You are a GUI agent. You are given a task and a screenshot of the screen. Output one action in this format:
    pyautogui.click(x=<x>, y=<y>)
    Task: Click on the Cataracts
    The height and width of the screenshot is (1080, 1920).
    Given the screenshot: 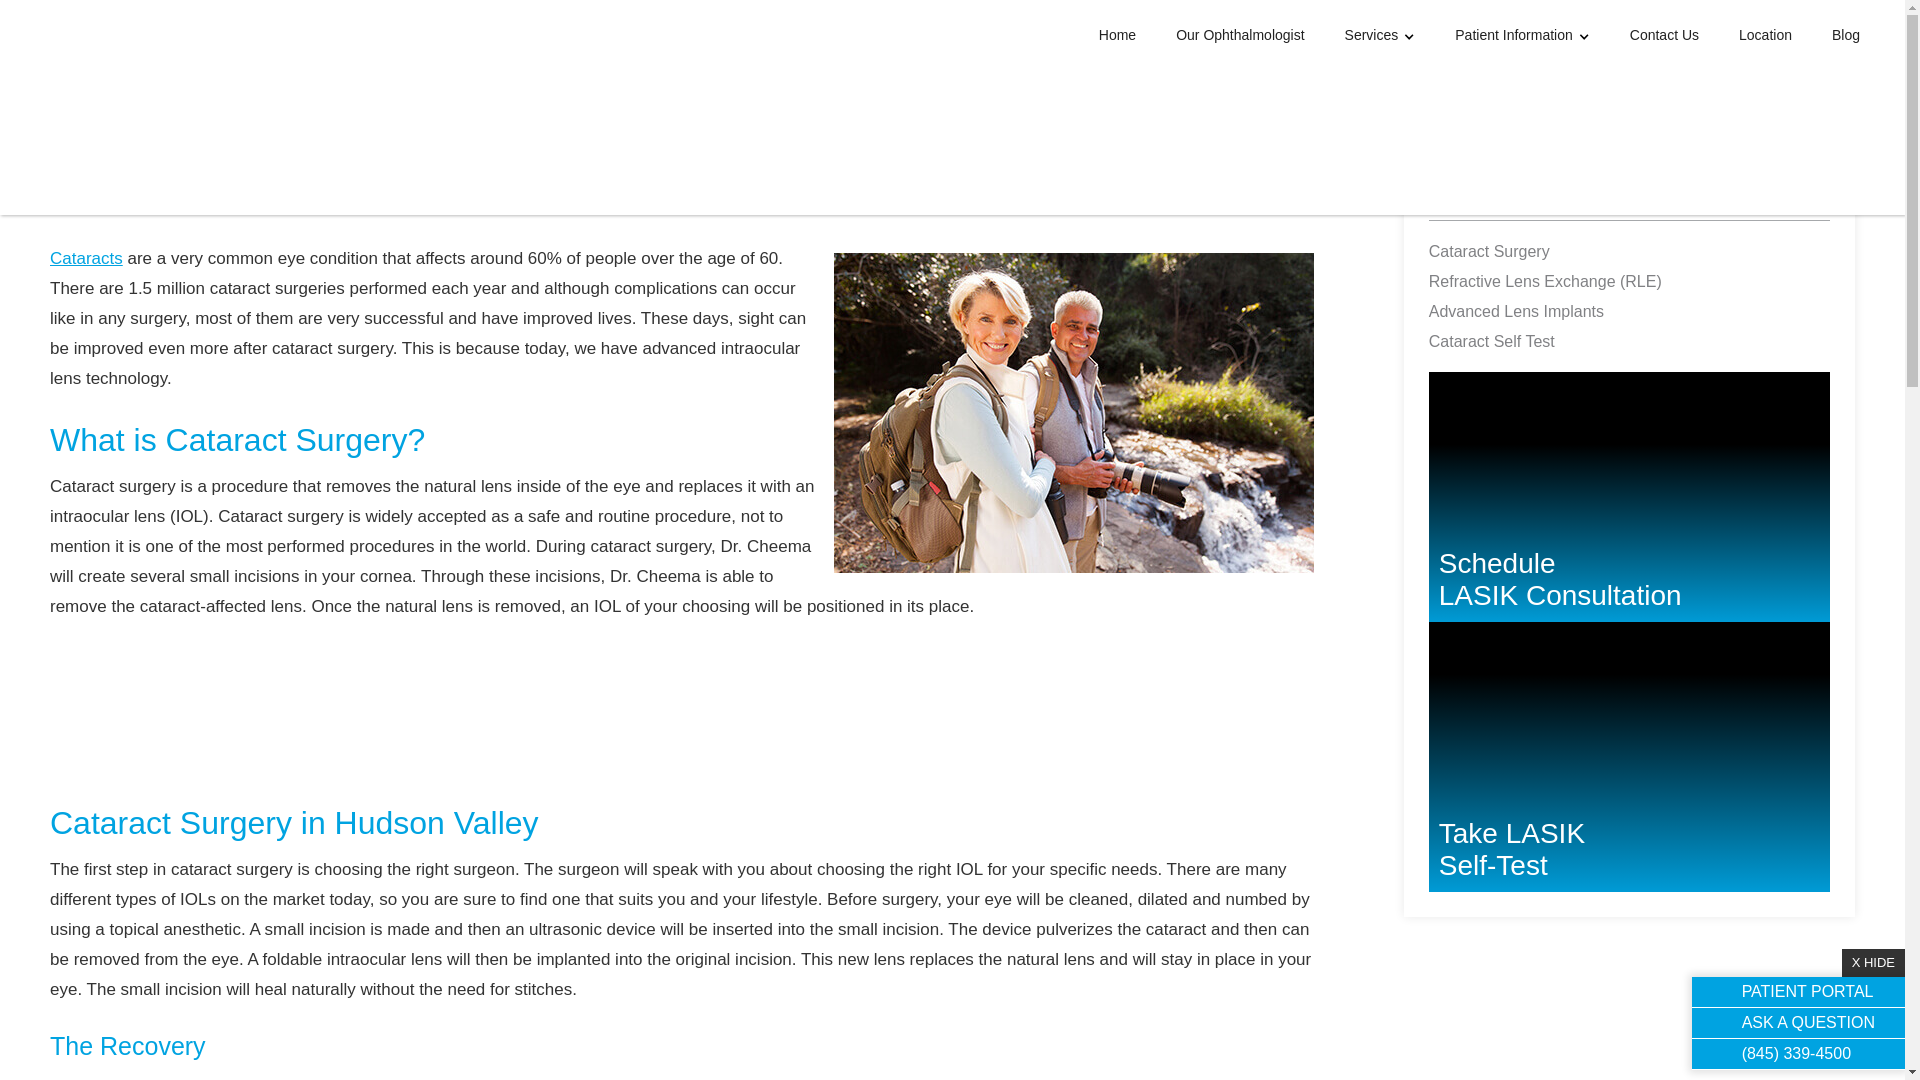 What is the action you would take?
    pyautogui.click(x=86, y=258)
    